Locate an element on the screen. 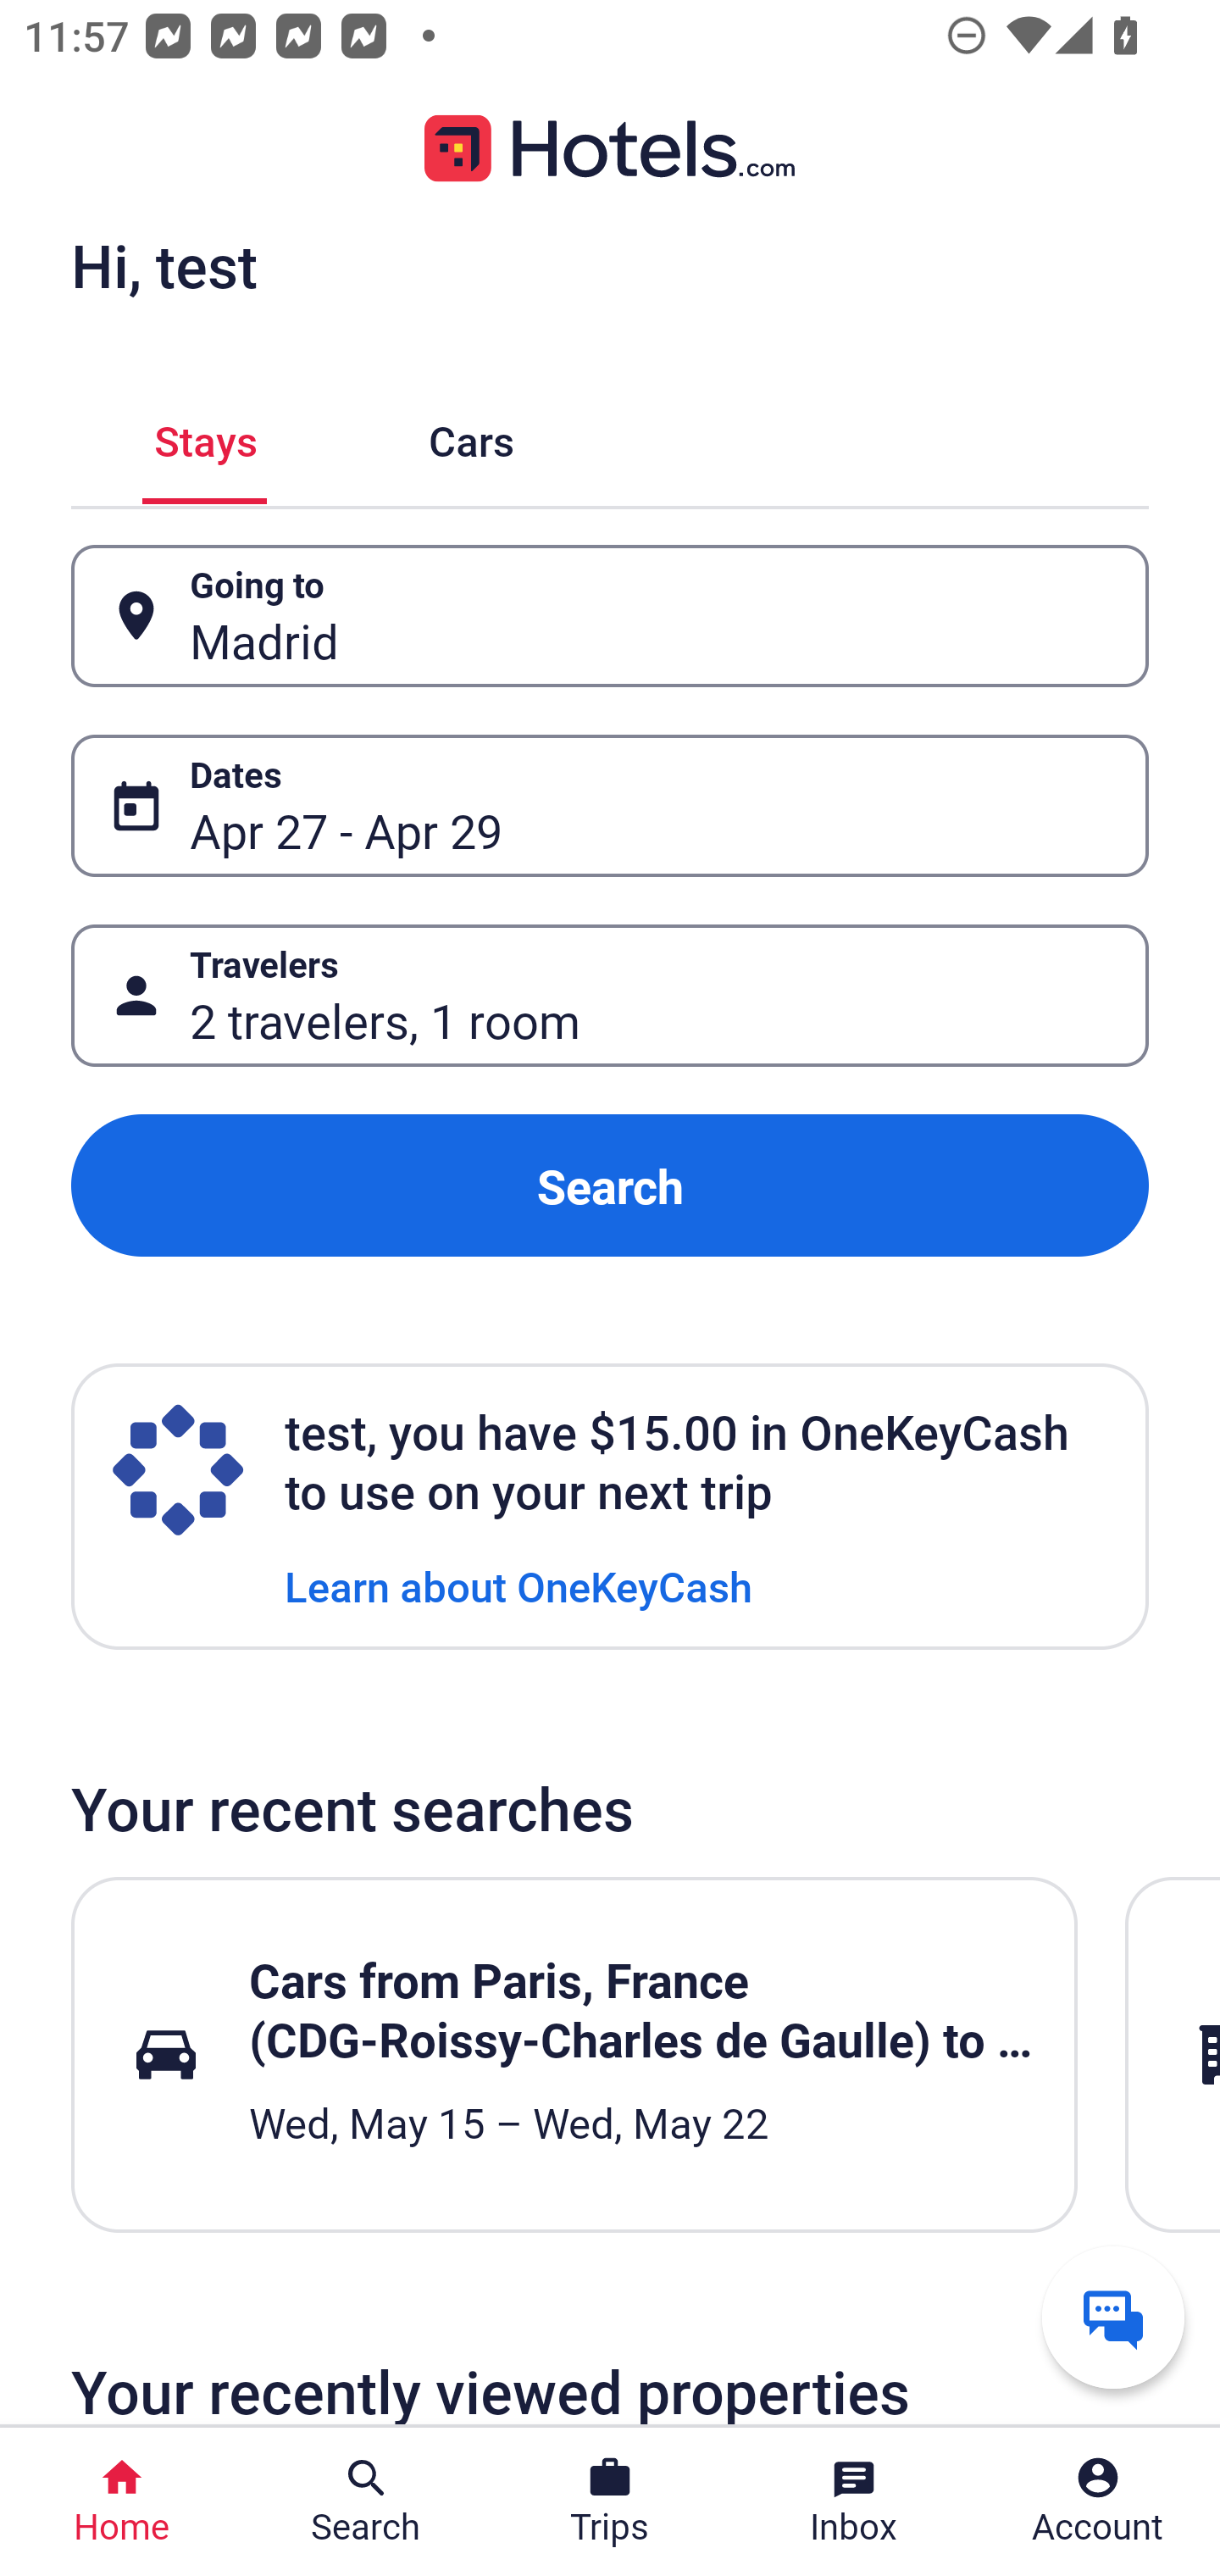  Cars is located at coordinates (471, 436).